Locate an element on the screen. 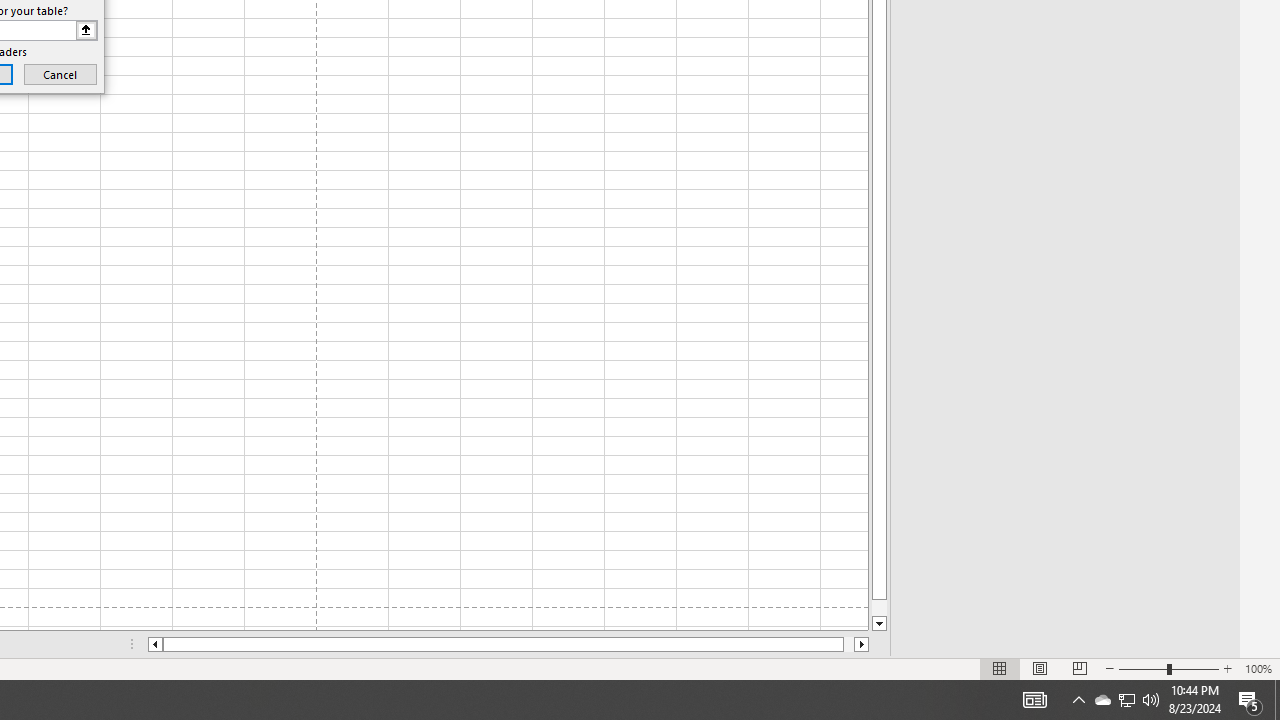  Page Break Preview is located at coordinates (1079, 668).